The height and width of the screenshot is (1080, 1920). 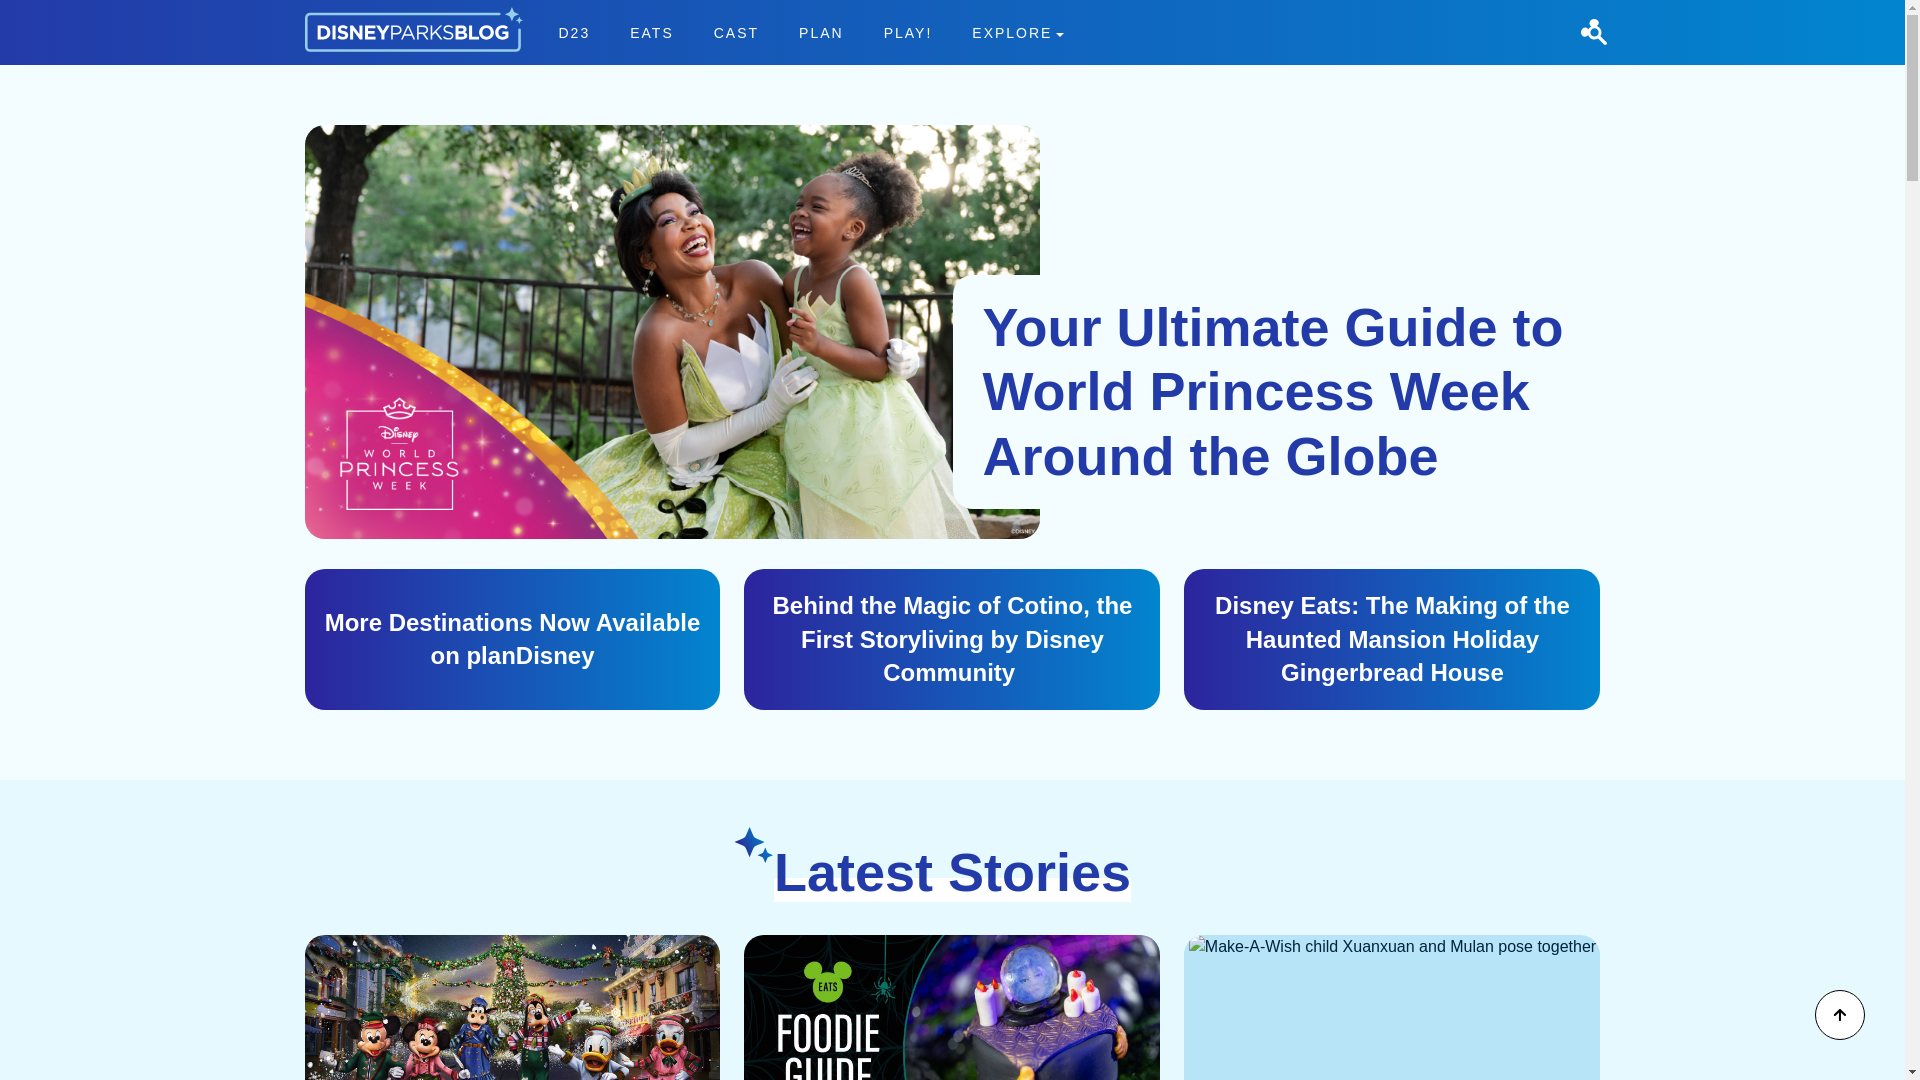 I want to click on PLAN, so click(x=52, y=12).